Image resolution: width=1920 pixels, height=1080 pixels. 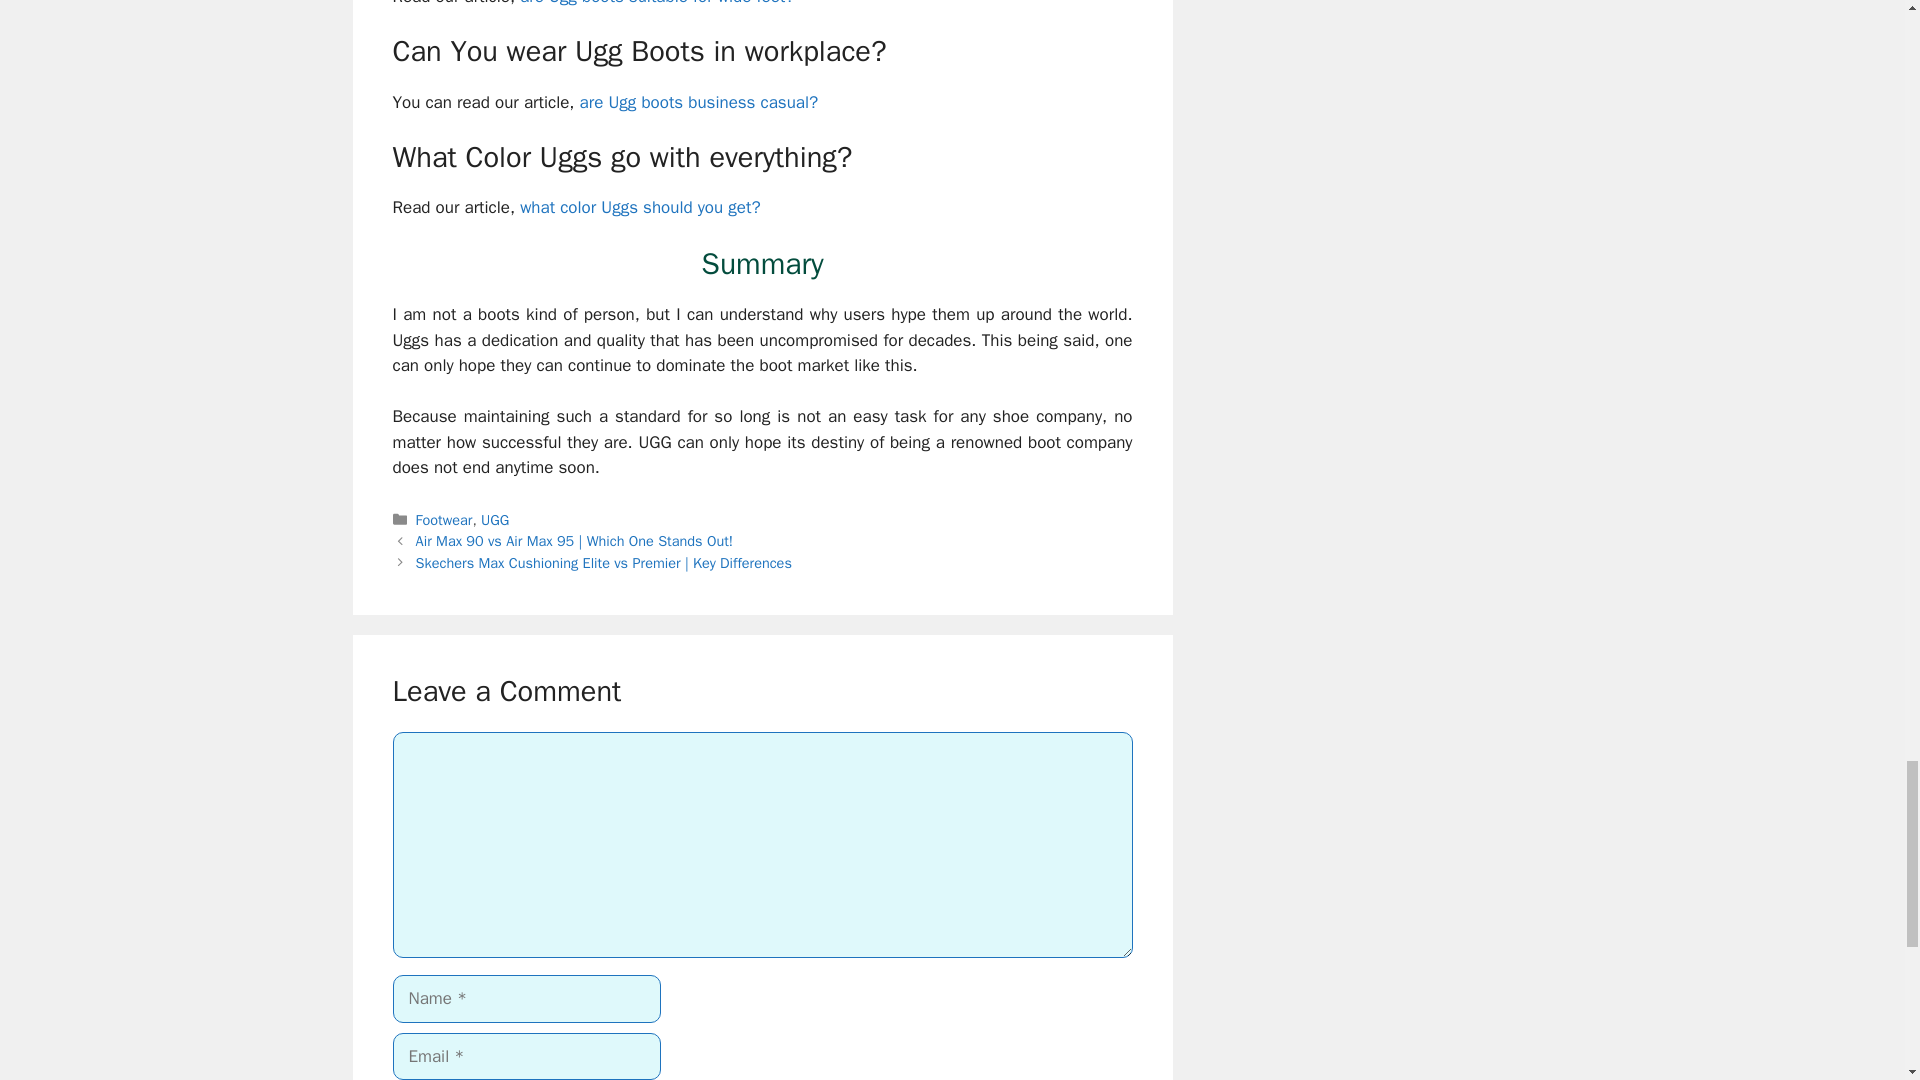 I want to click on Footwear, so click(x=444, y=520).